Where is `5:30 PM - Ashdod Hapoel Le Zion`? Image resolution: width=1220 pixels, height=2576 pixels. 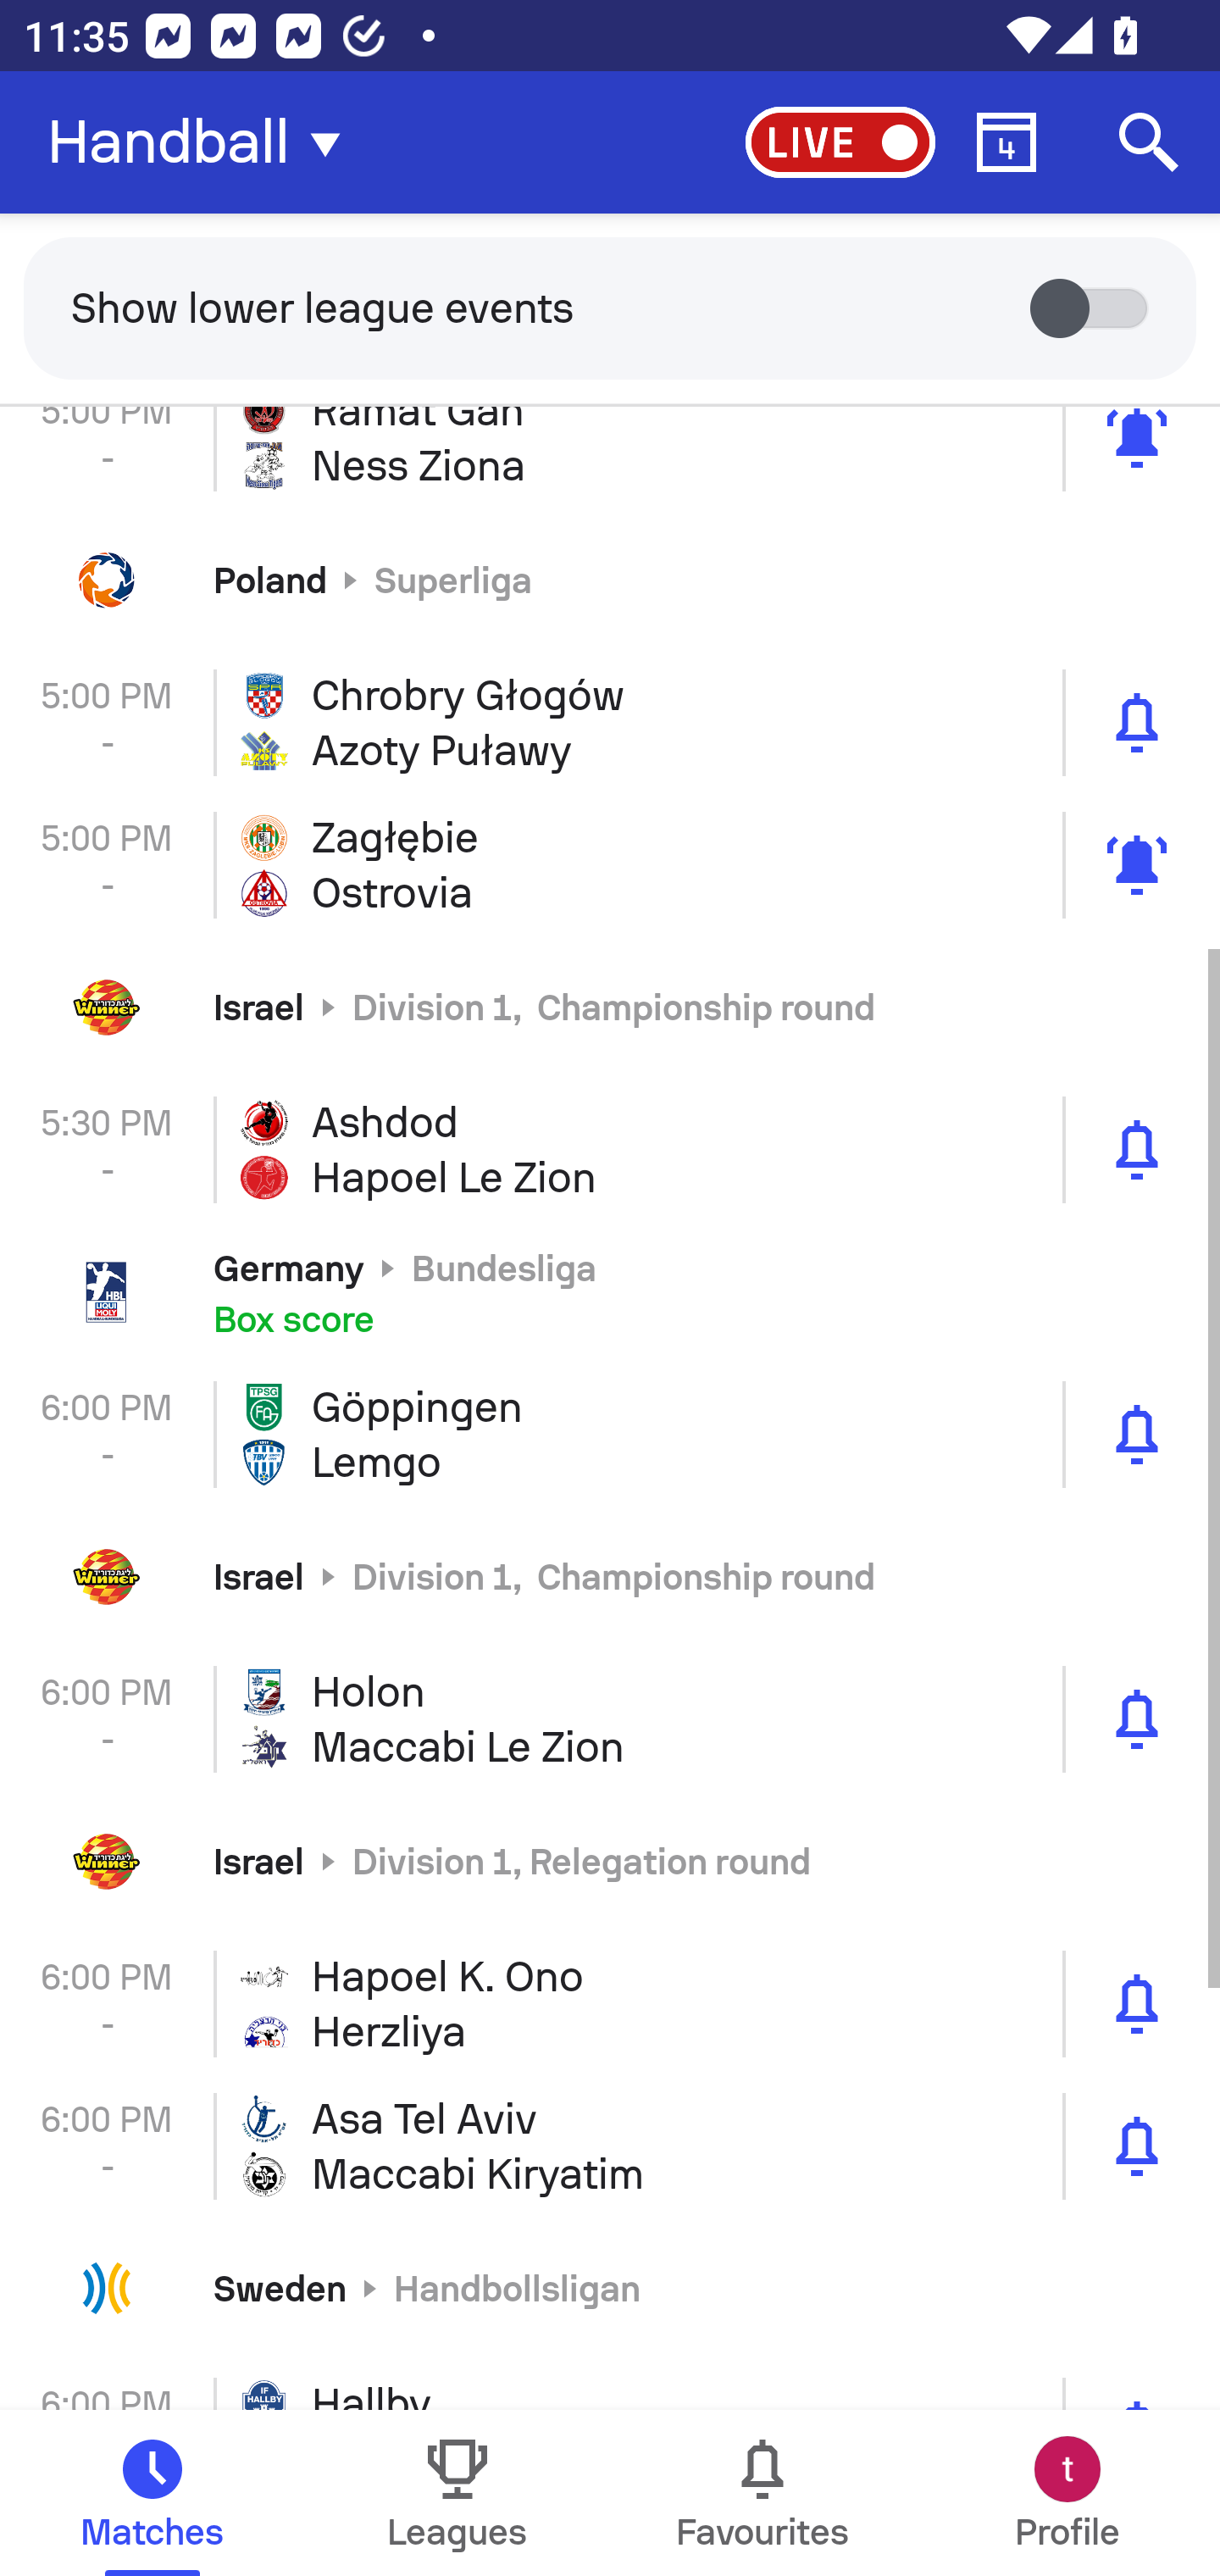
5:30 PM - Ashdod Hapoel Le Zion is located at coordinates (610, 1149).